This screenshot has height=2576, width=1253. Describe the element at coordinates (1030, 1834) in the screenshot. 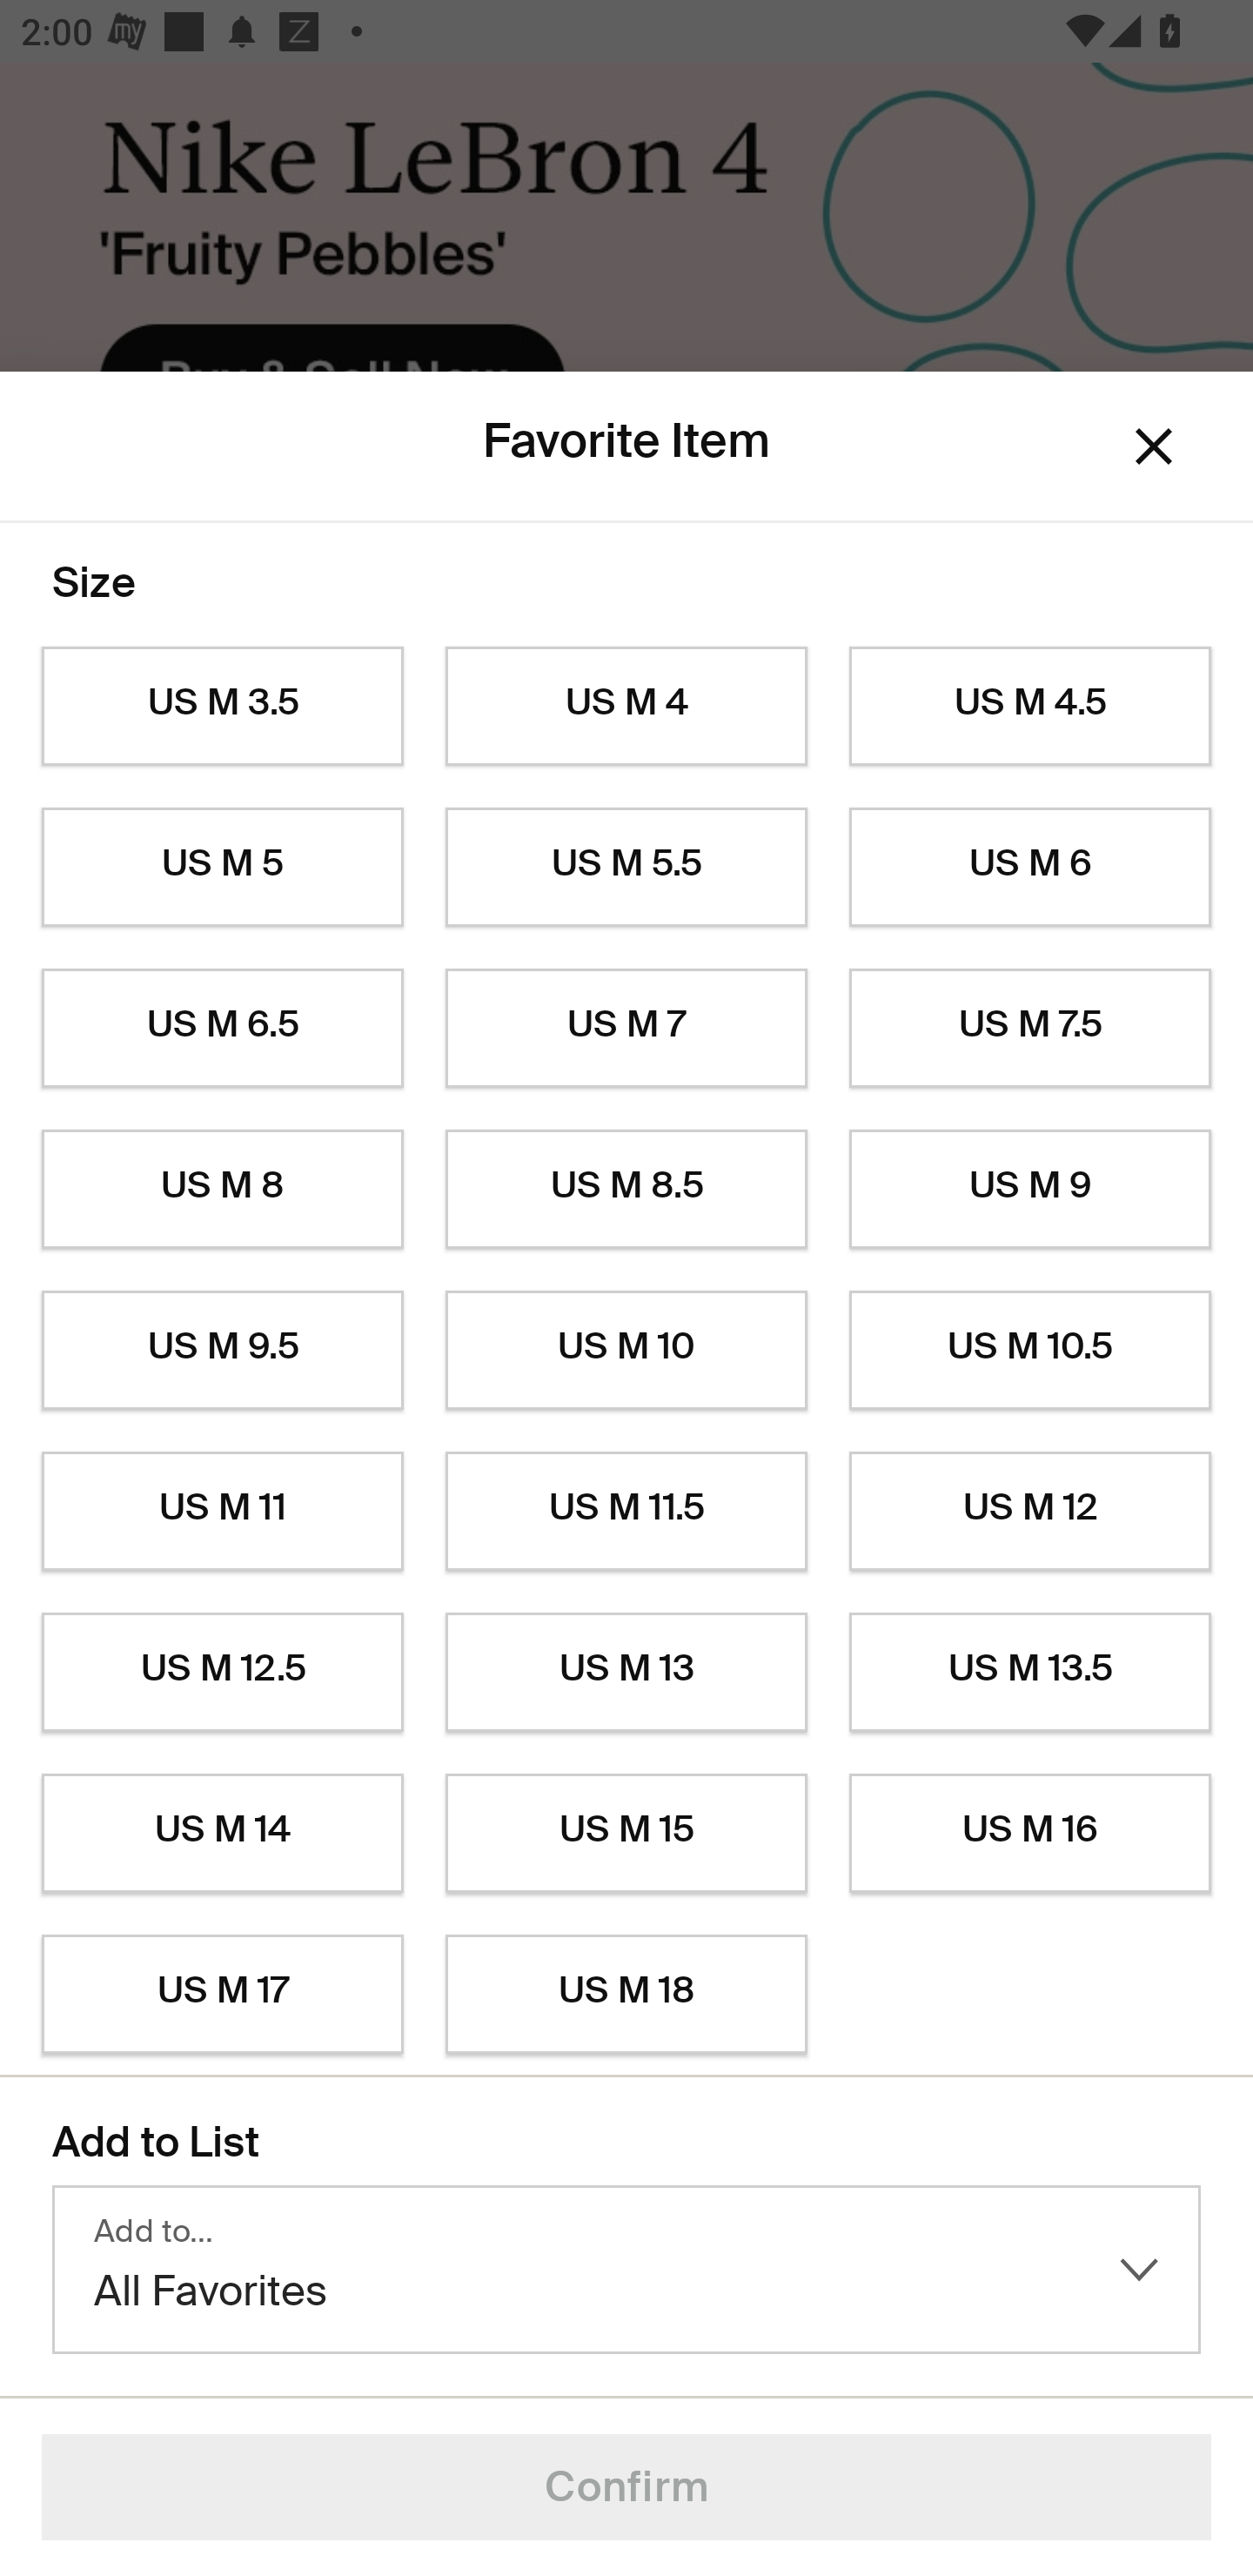

I see `US M 16` at that location.